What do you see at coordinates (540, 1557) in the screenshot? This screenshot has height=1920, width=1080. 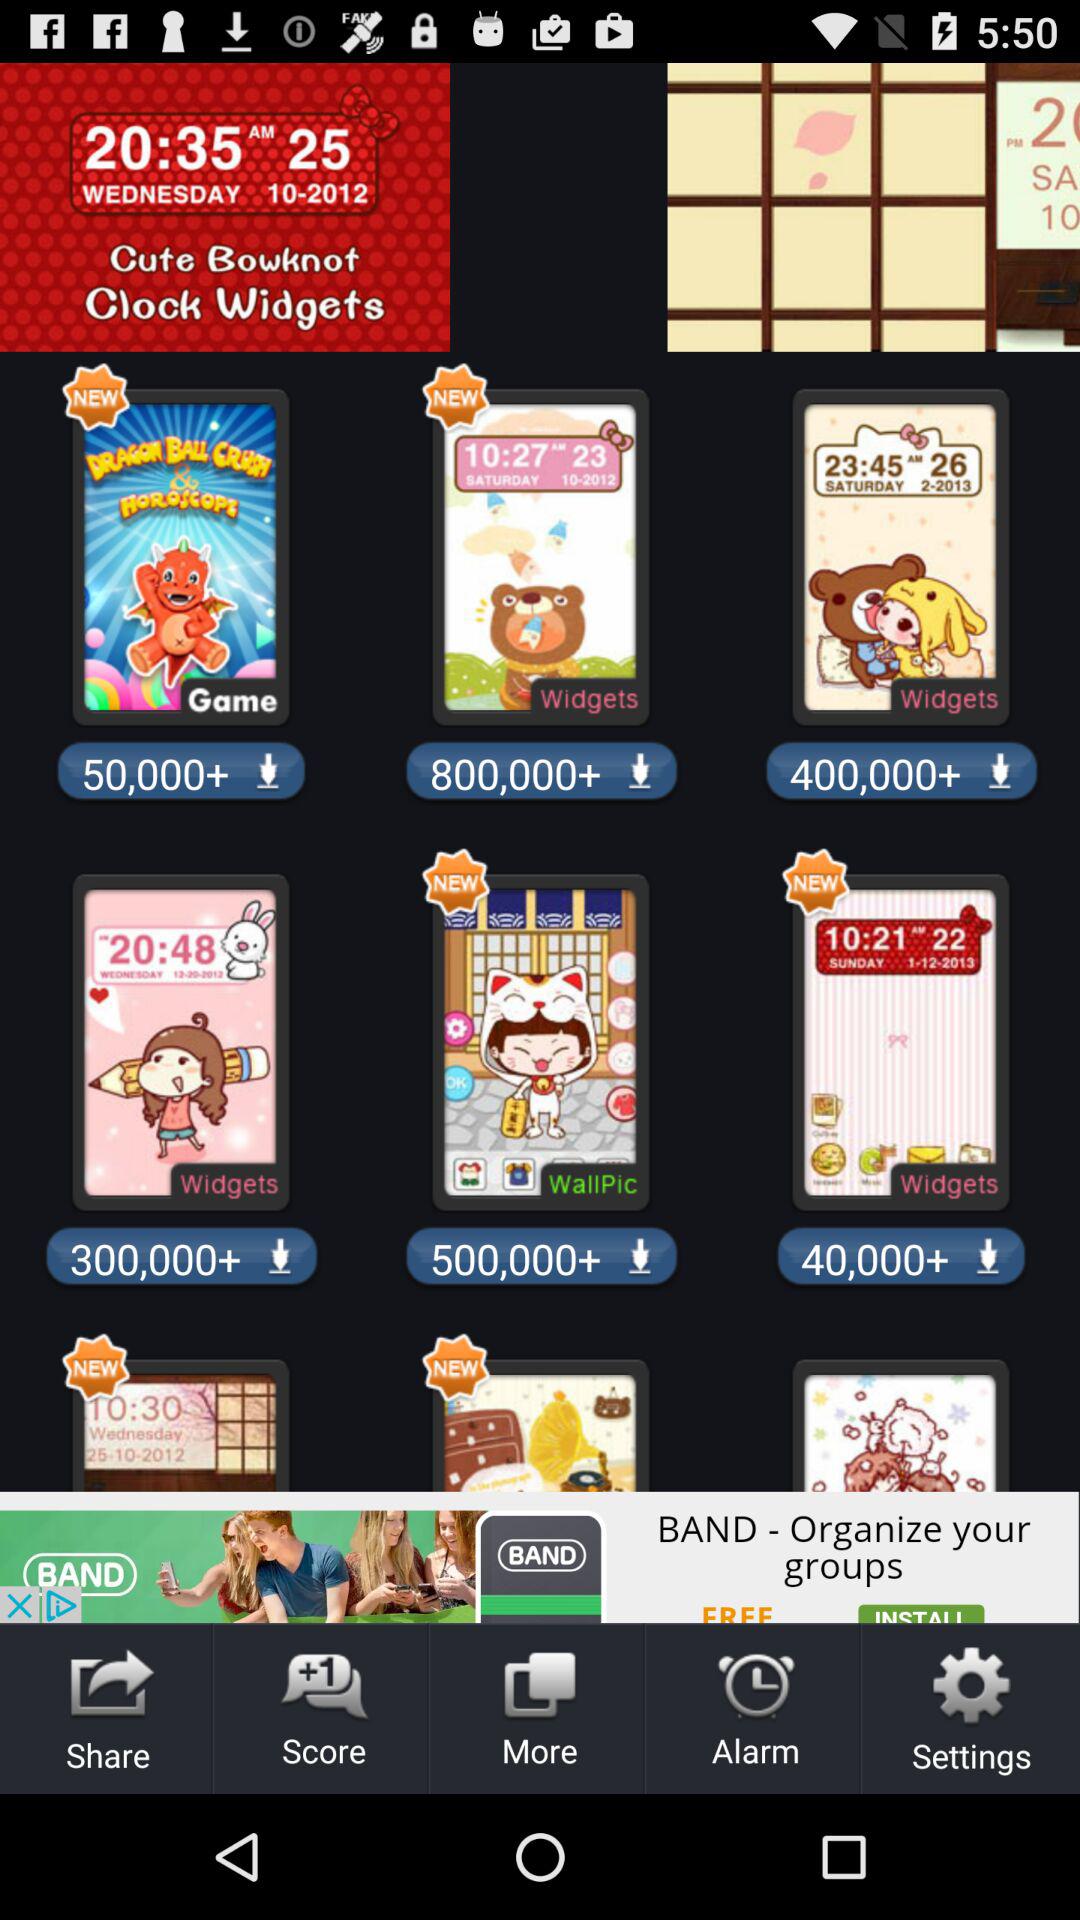 I see `open advertisement` at bounding box center [540, 1557].